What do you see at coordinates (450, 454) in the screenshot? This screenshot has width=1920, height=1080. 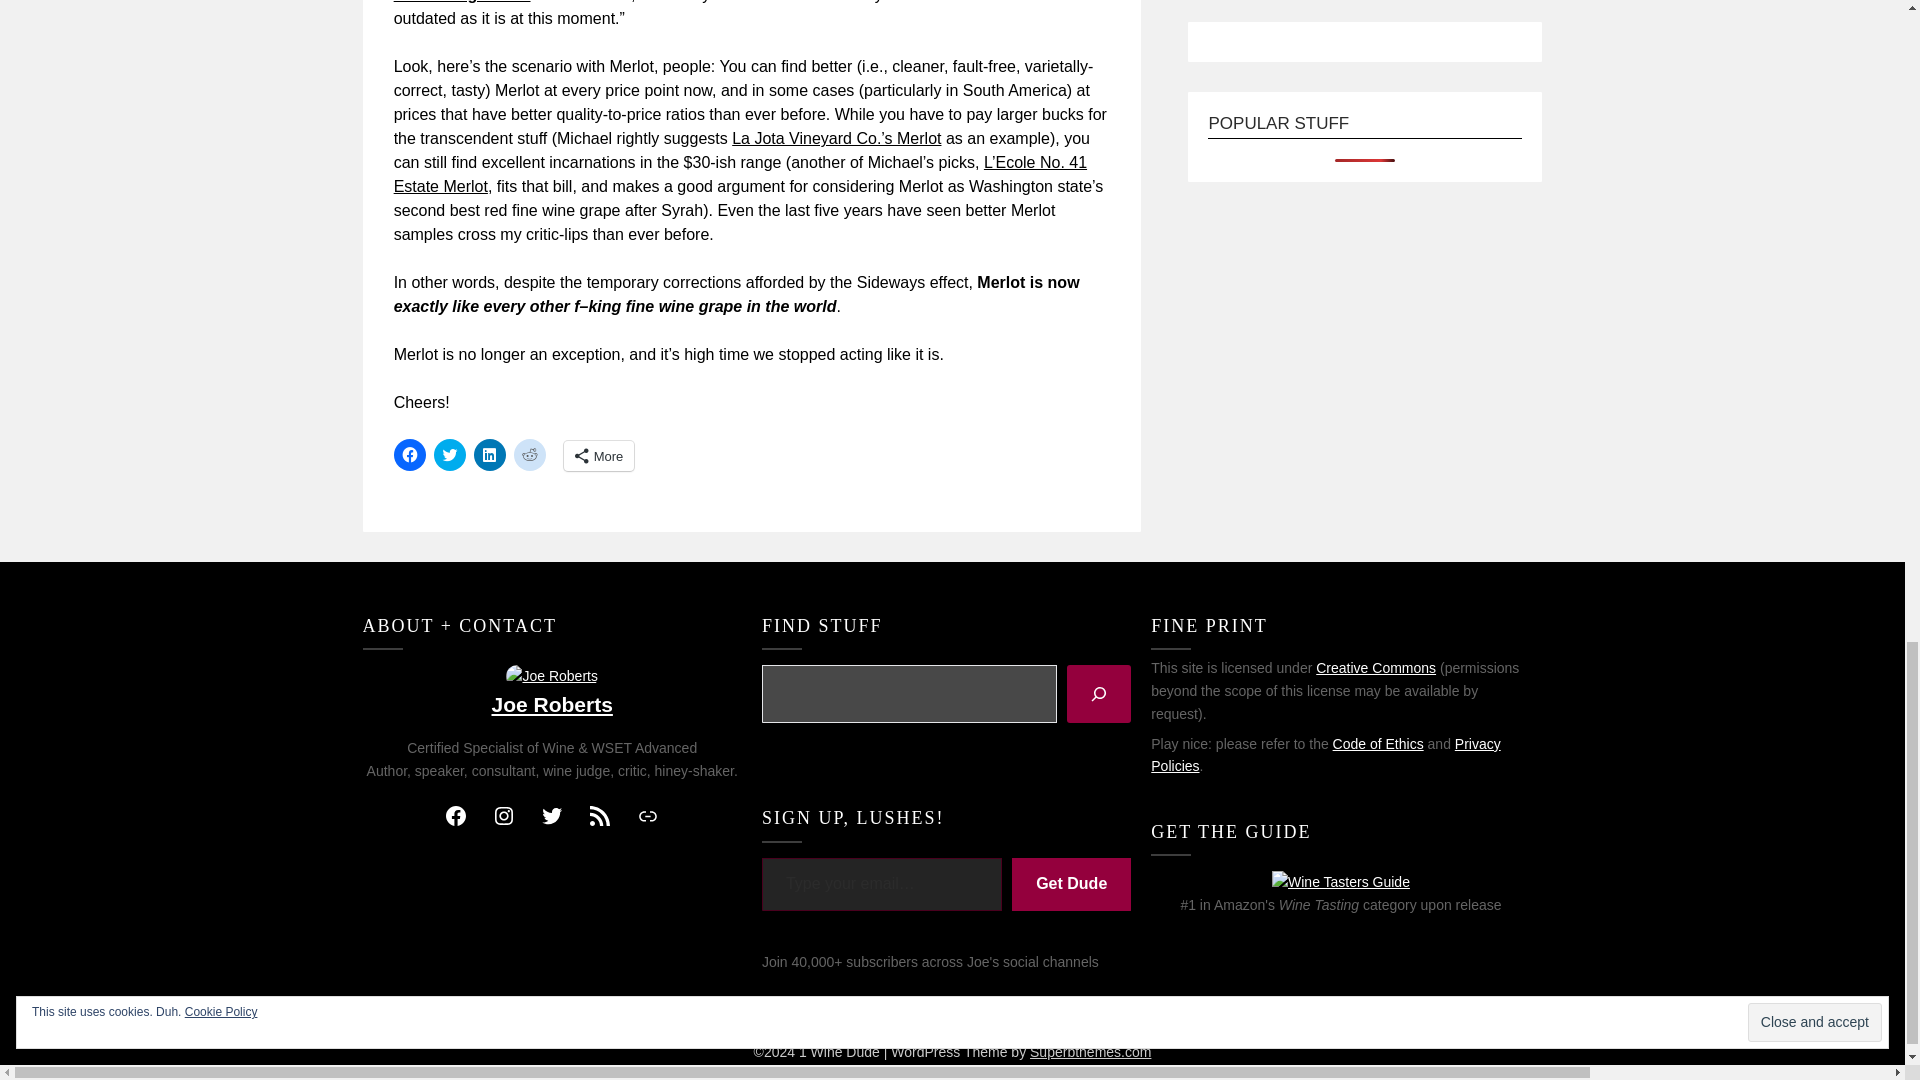 I see `Click to share on Twitter` at bounding box center [450, 454].